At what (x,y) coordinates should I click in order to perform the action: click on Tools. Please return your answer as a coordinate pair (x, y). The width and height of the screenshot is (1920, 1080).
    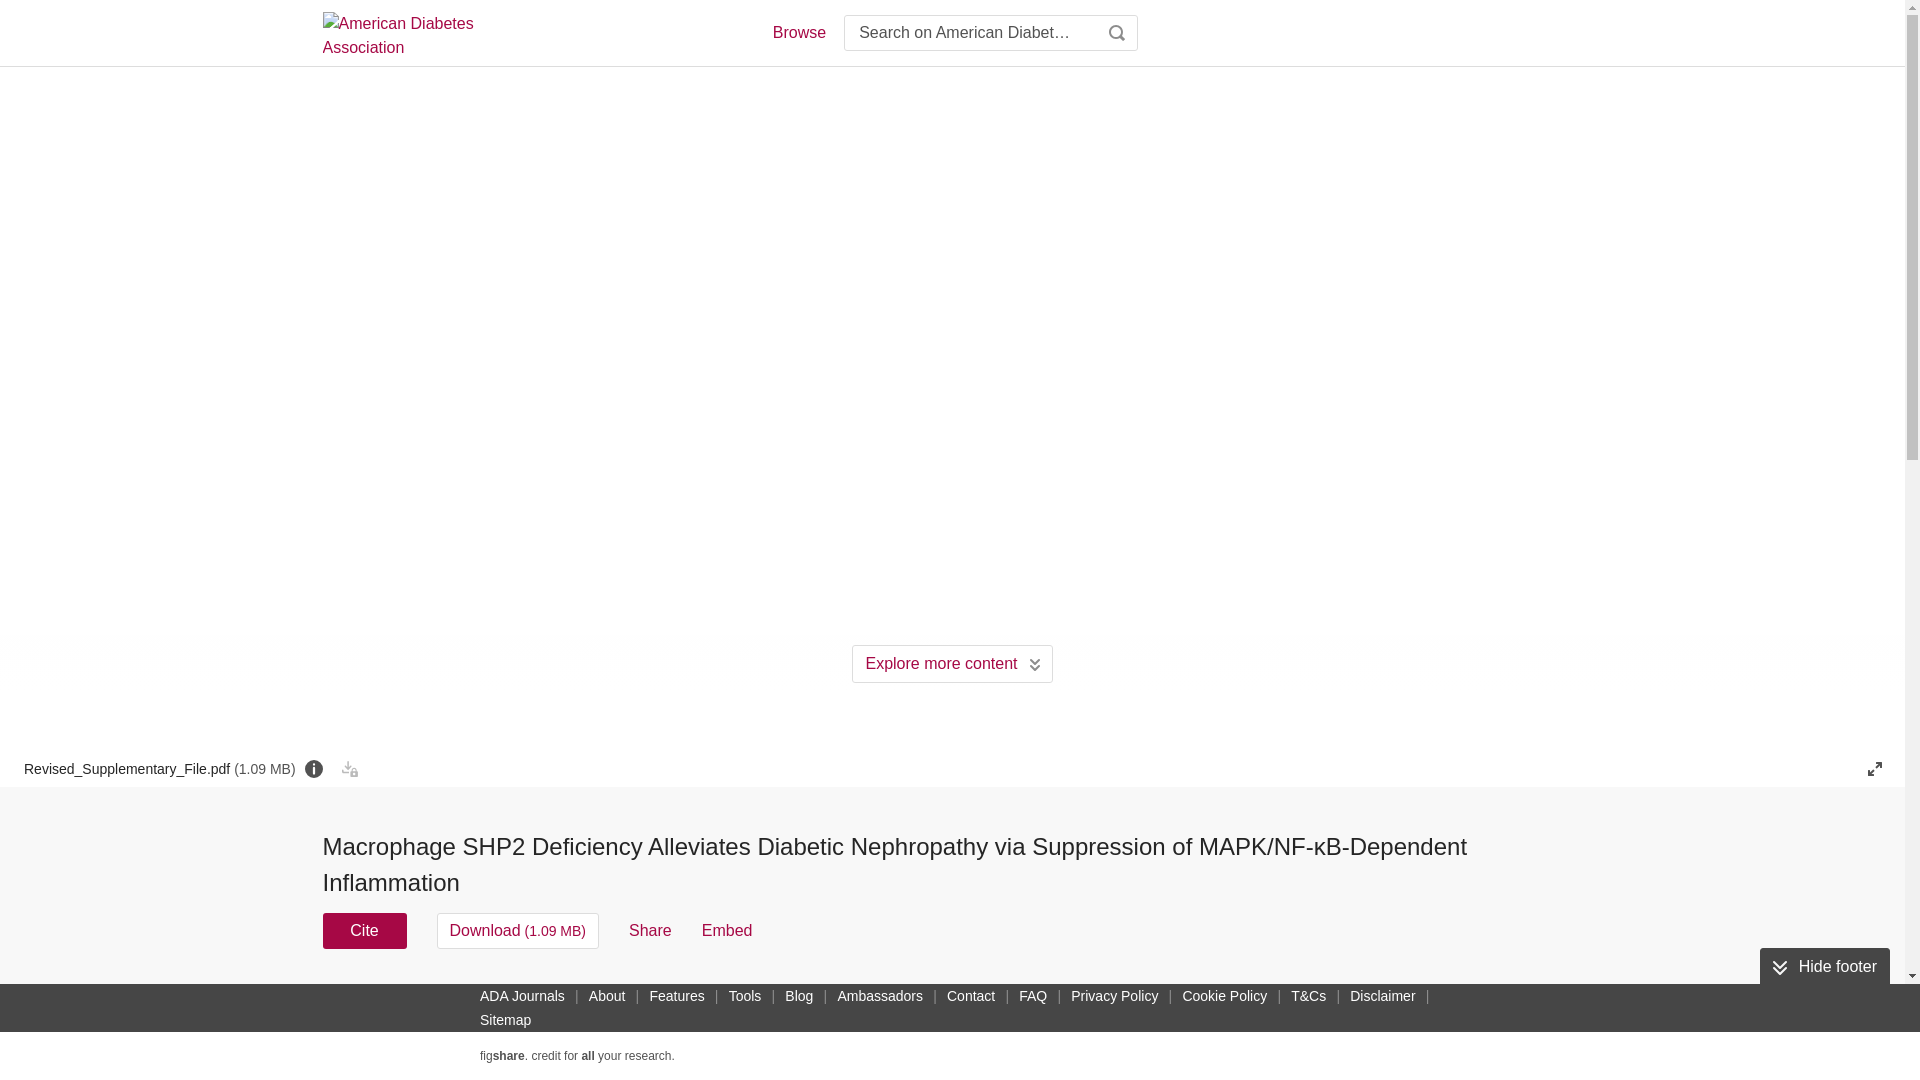
    Looking at the image, I should click on (746, 995).